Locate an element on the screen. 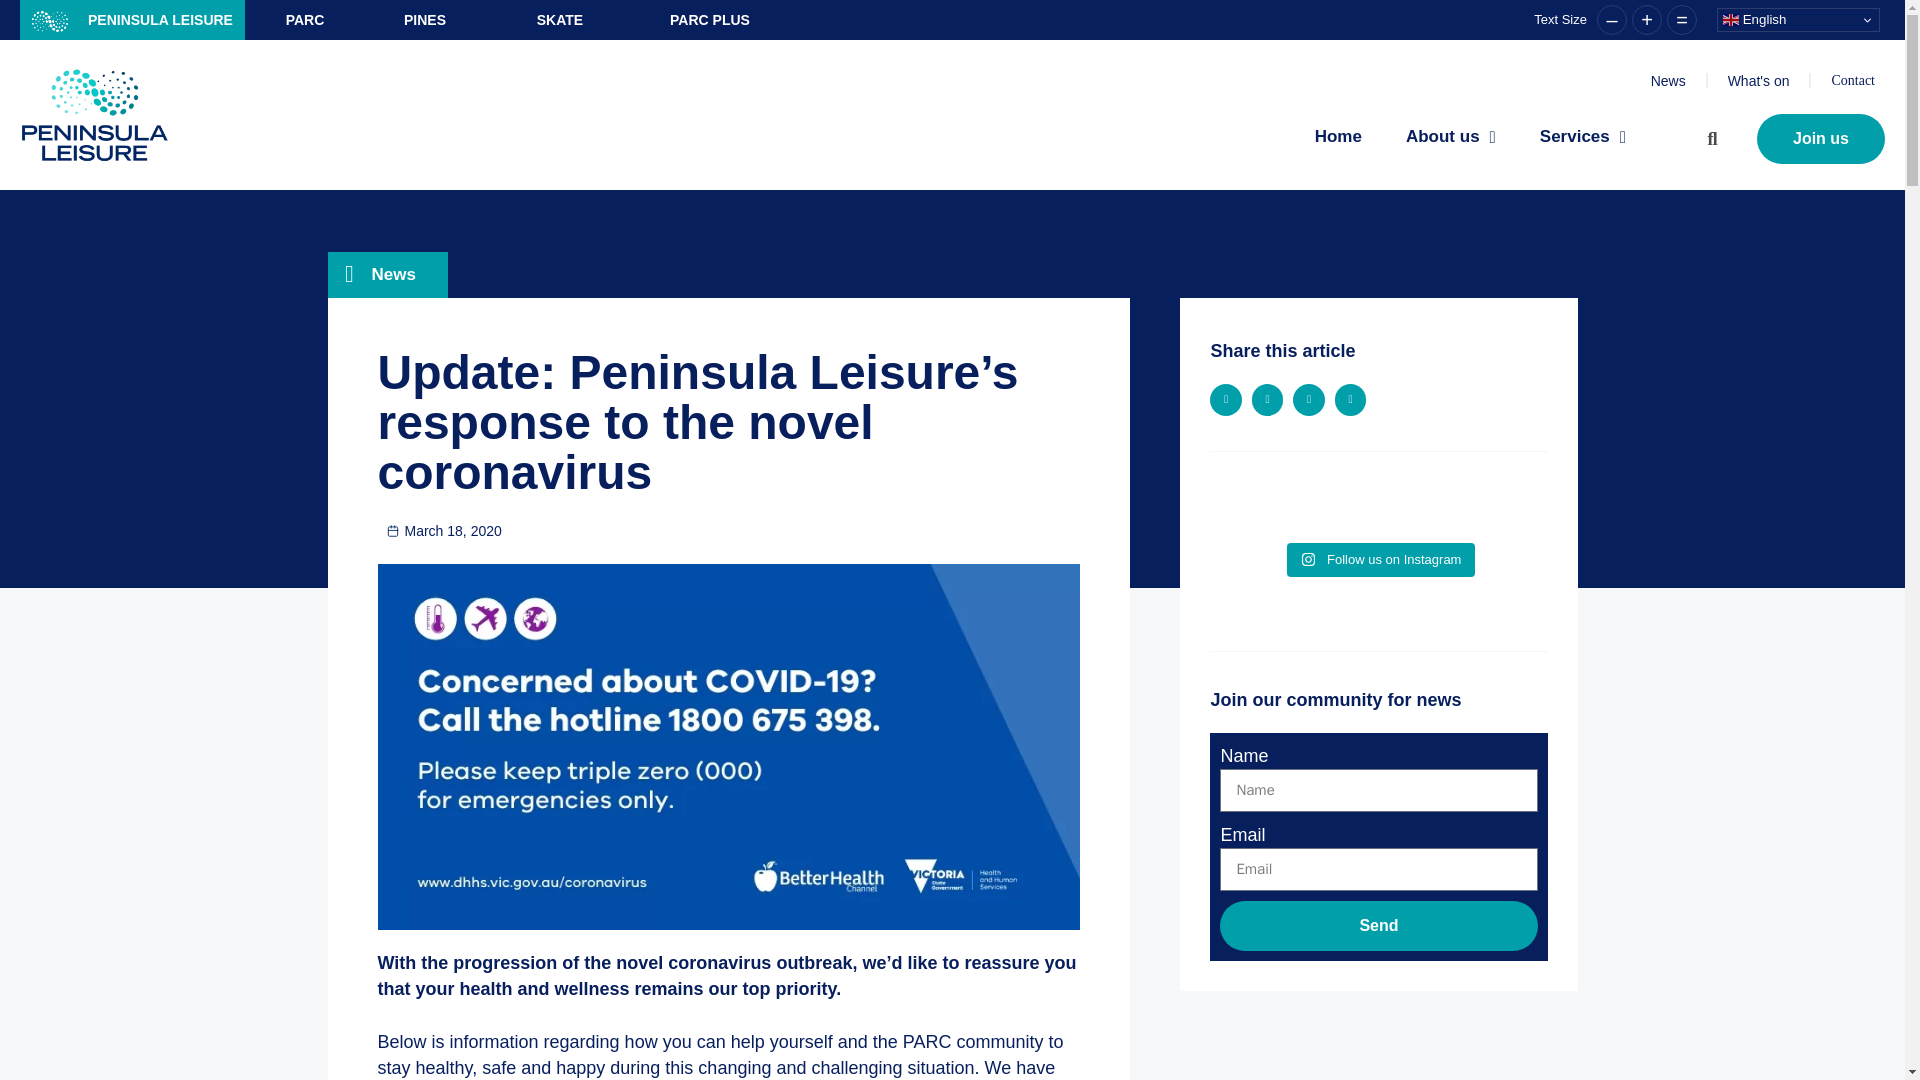 Image resolution: width=1920 pixels, height=1080 pixels. English is located at coordinates (1798, 20).